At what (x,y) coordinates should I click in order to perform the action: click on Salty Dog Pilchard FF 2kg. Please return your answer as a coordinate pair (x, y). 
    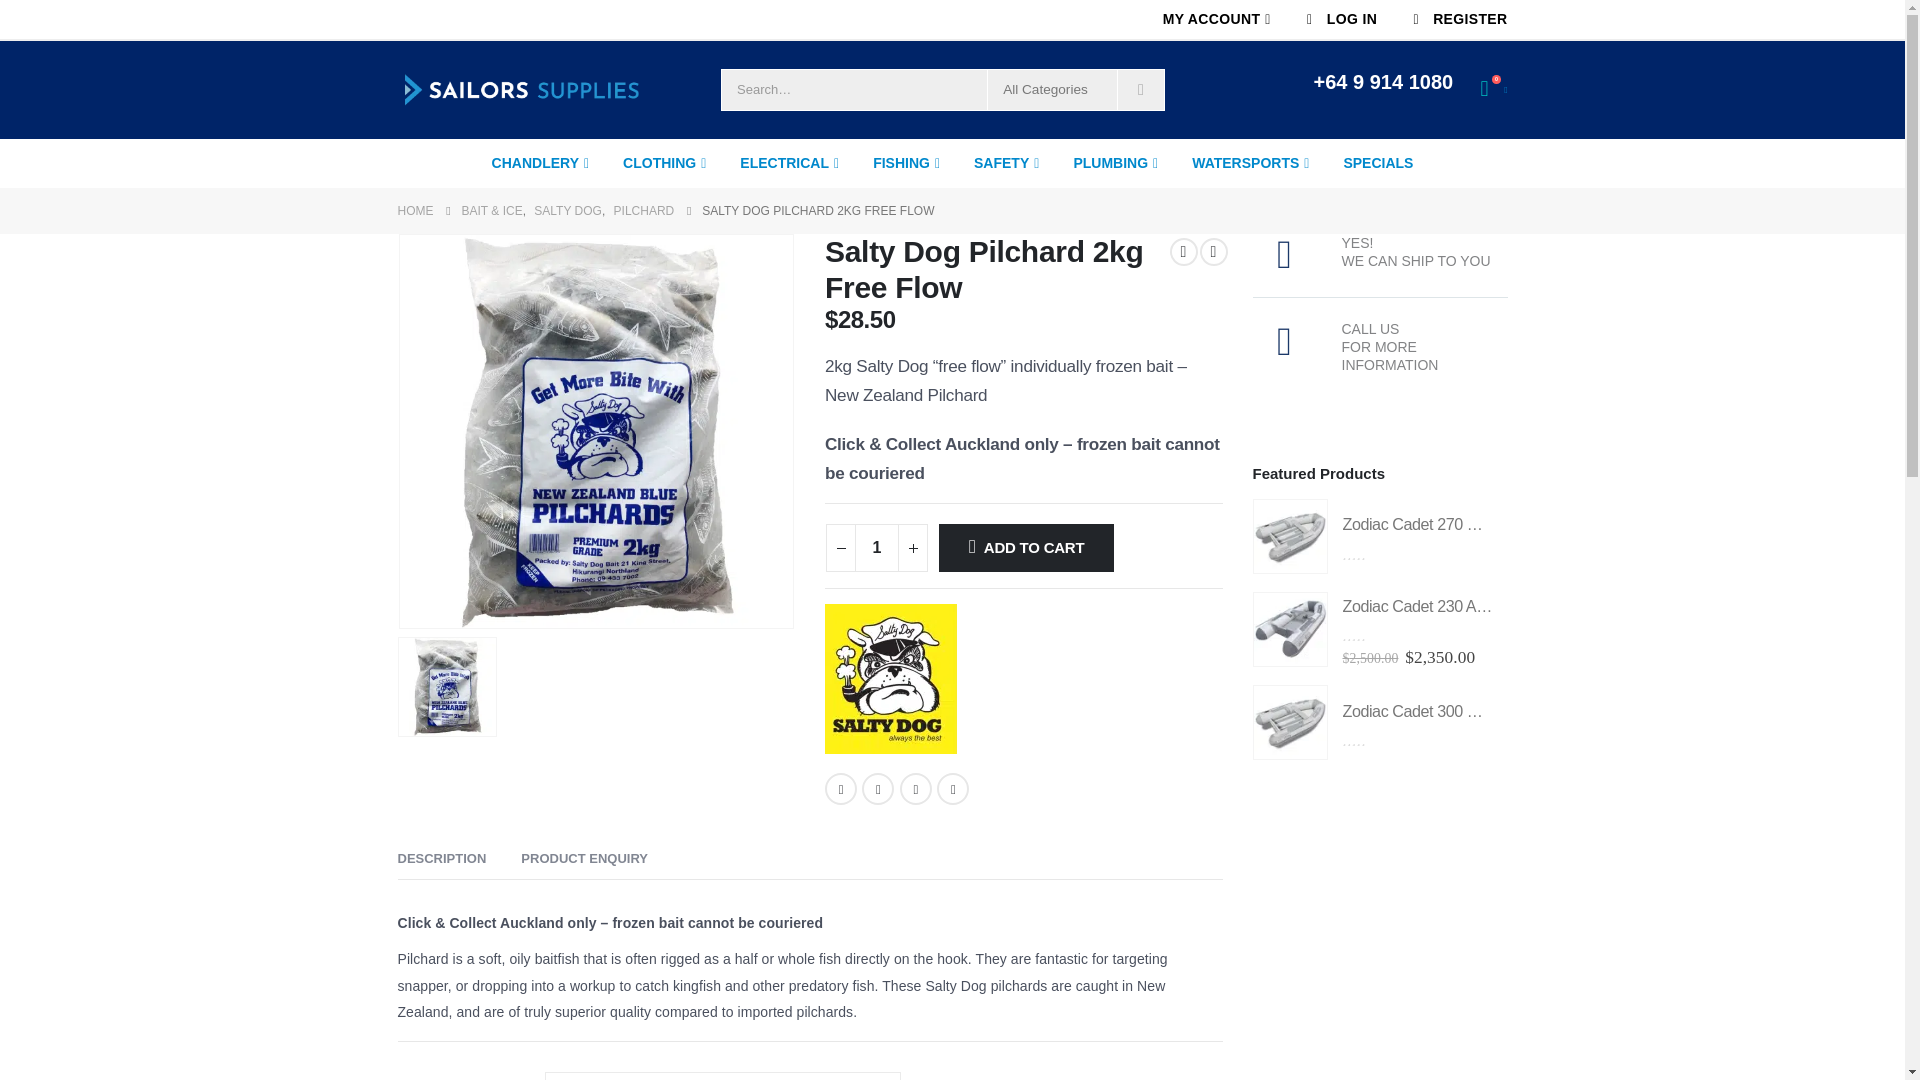
    Looking at the image, I should click on (446, 686).